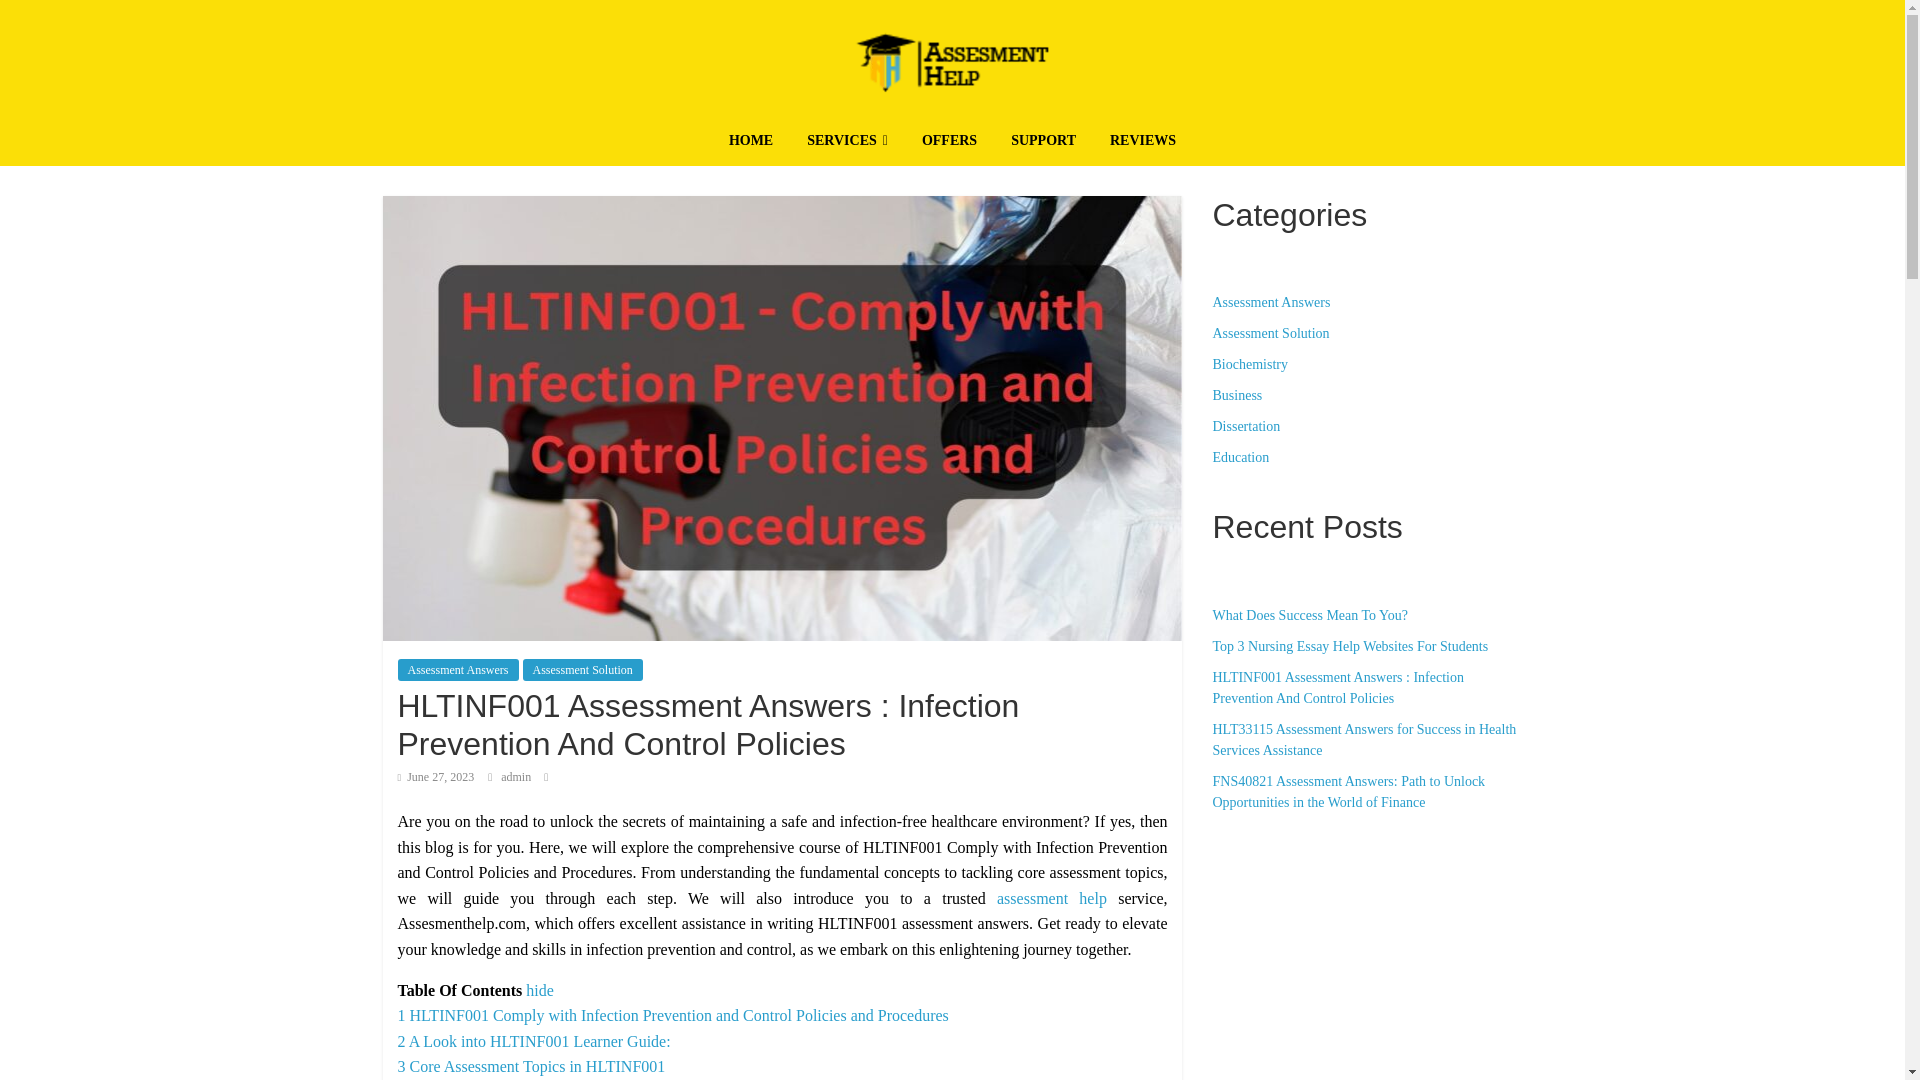 This screenshot has width=1920, height=1080. I want to click on OFFERS, so click(949, 142).